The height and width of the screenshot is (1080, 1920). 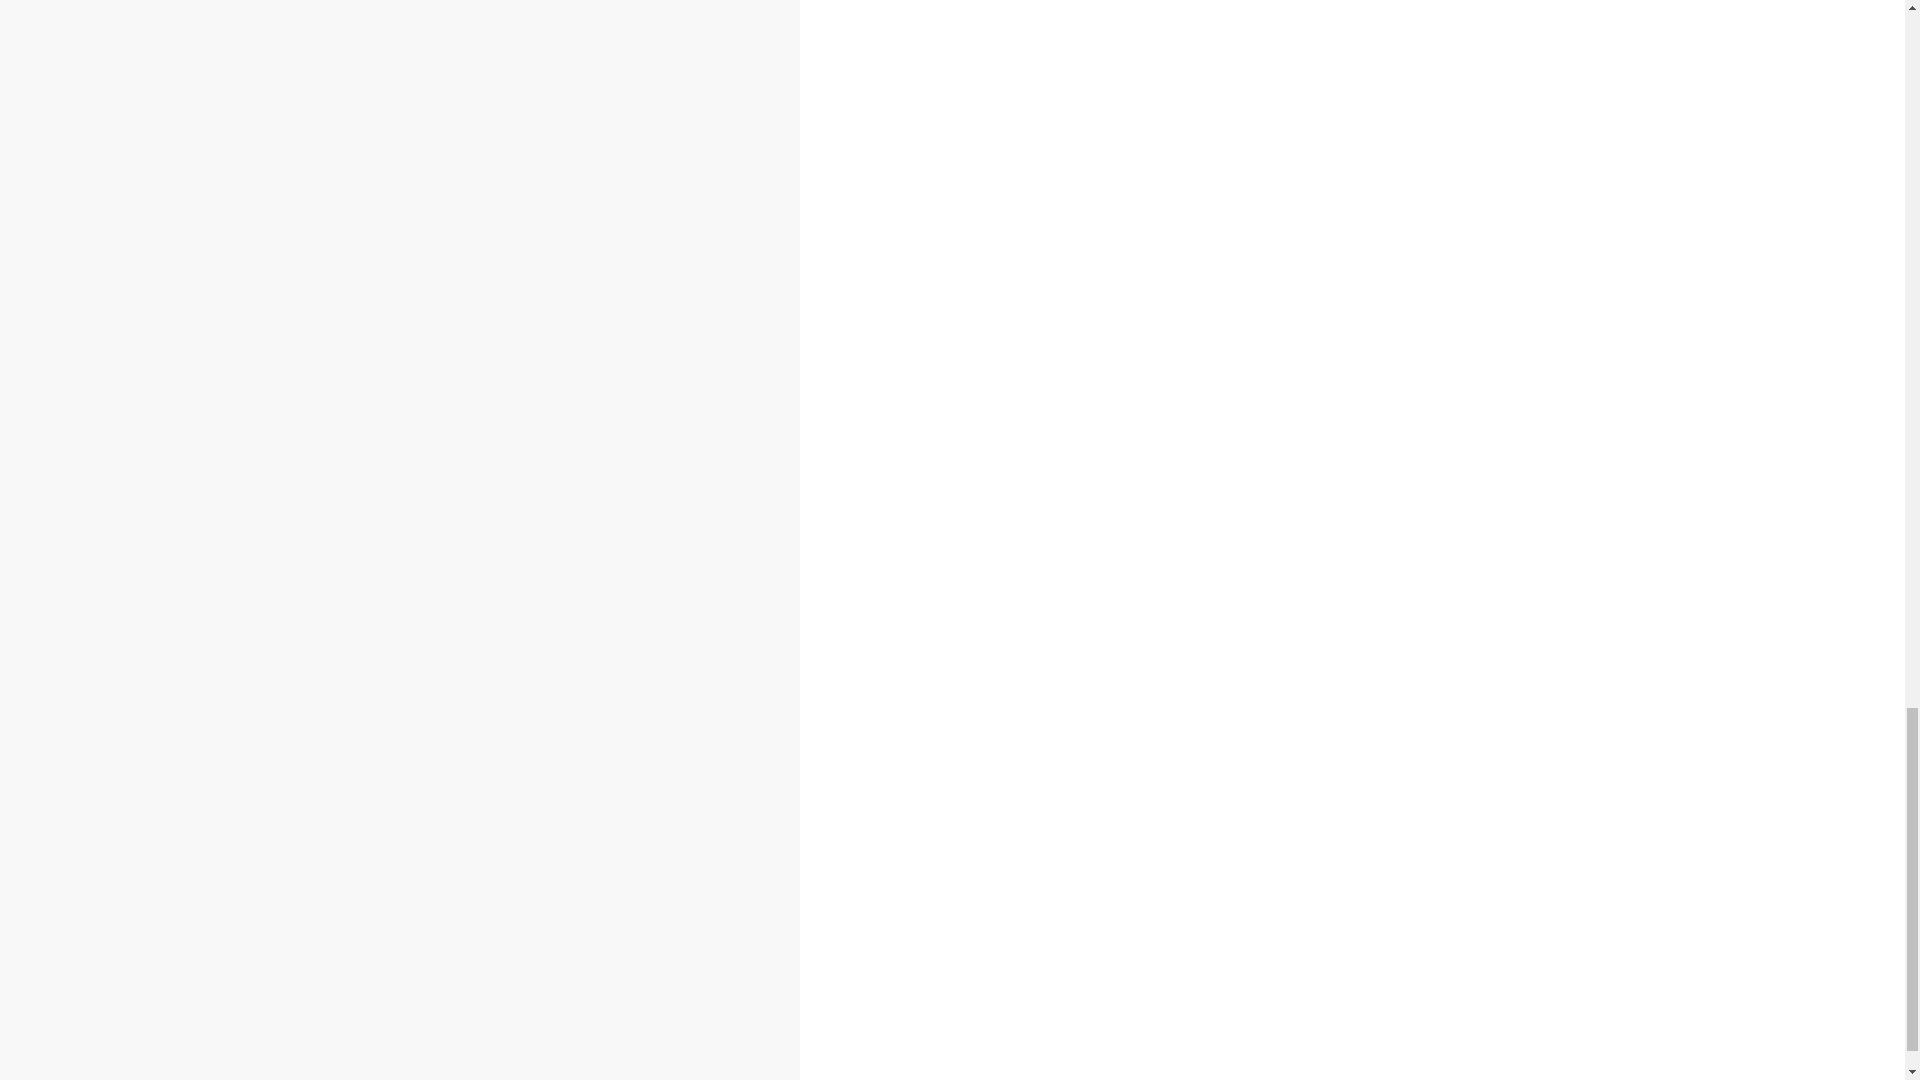 What do you see at coordinates (371, 298) in the screenshot?
I see `February 2024` at bounding box center [371, 298].